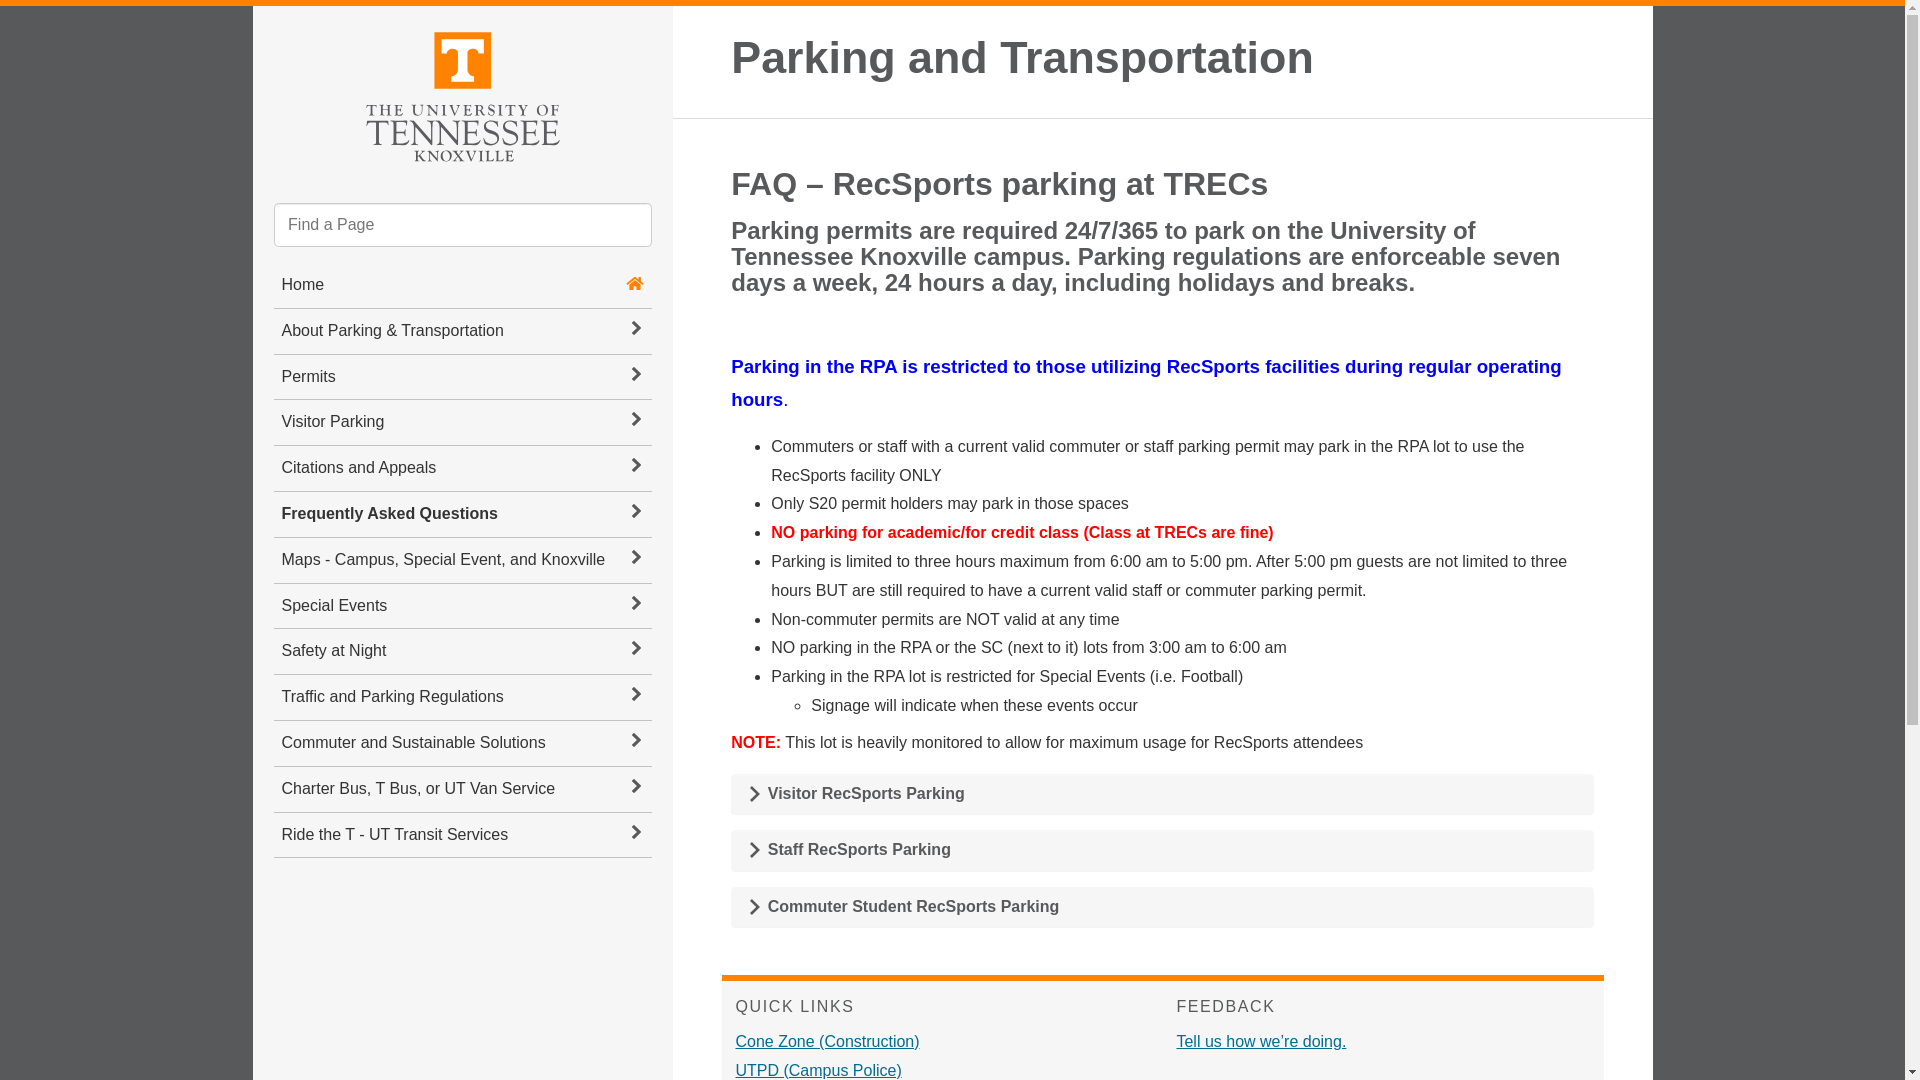 The image size is (1920, 1080). What do you see at coordinates (1022, 56) in the screenshot?
I see `Parking and Transportation` at bounding box center [1022, 56].